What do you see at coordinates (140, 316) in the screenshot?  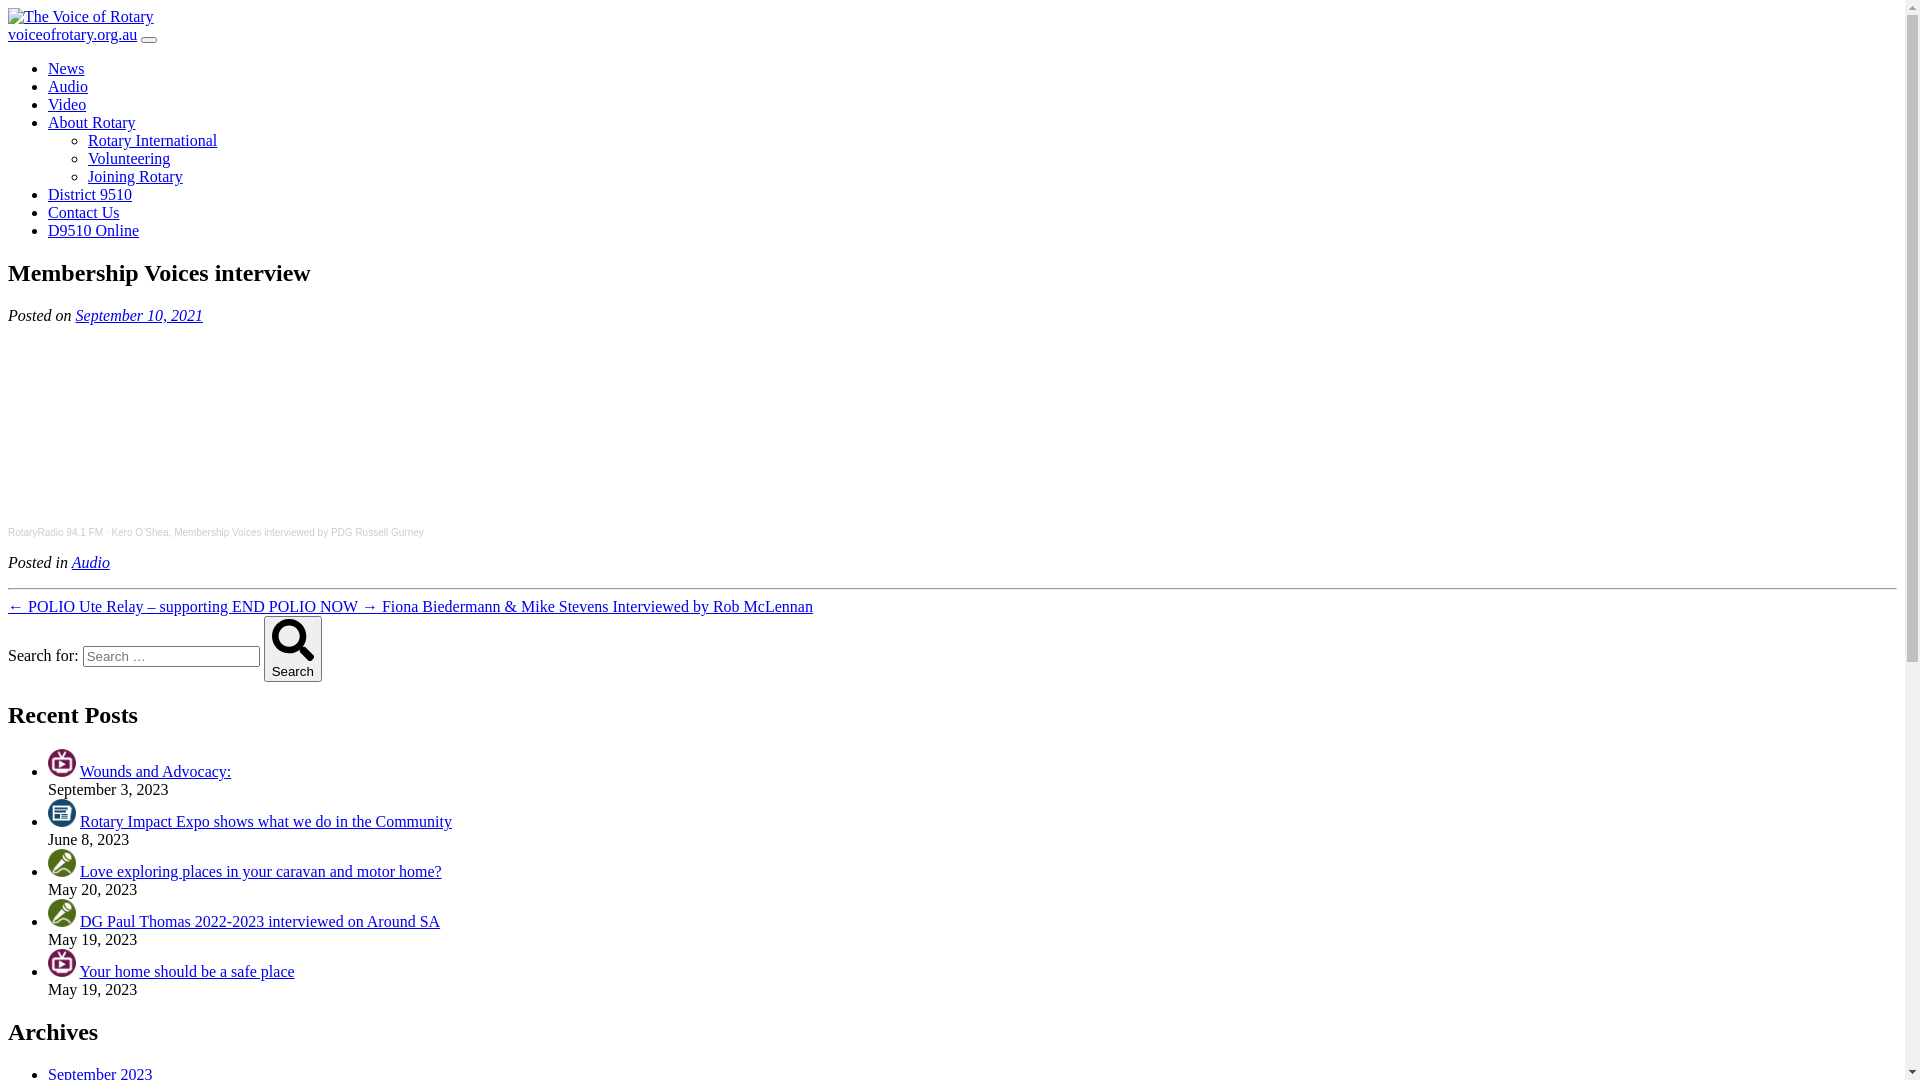 I see `September 10, 2021` at bounding box center [140, 316].